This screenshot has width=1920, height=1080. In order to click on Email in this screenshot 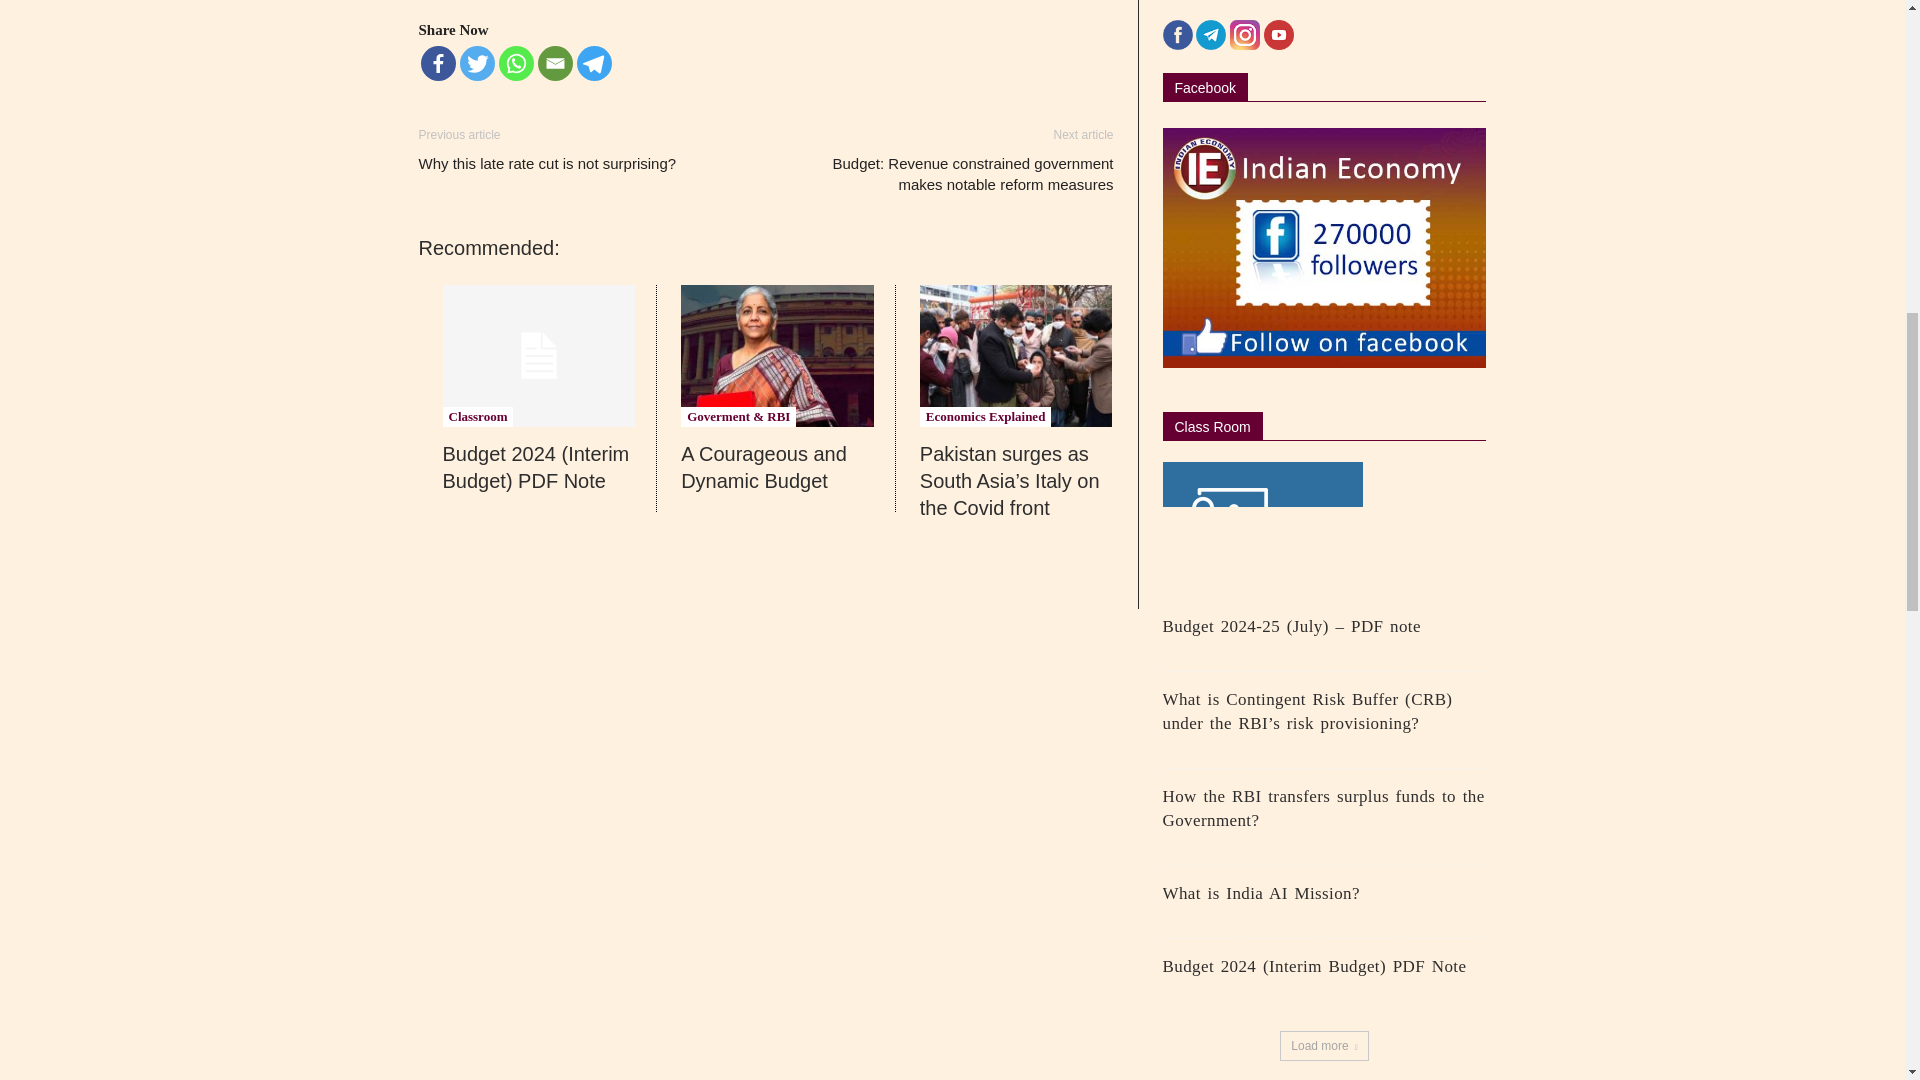, I will do `click(554, 64)`.